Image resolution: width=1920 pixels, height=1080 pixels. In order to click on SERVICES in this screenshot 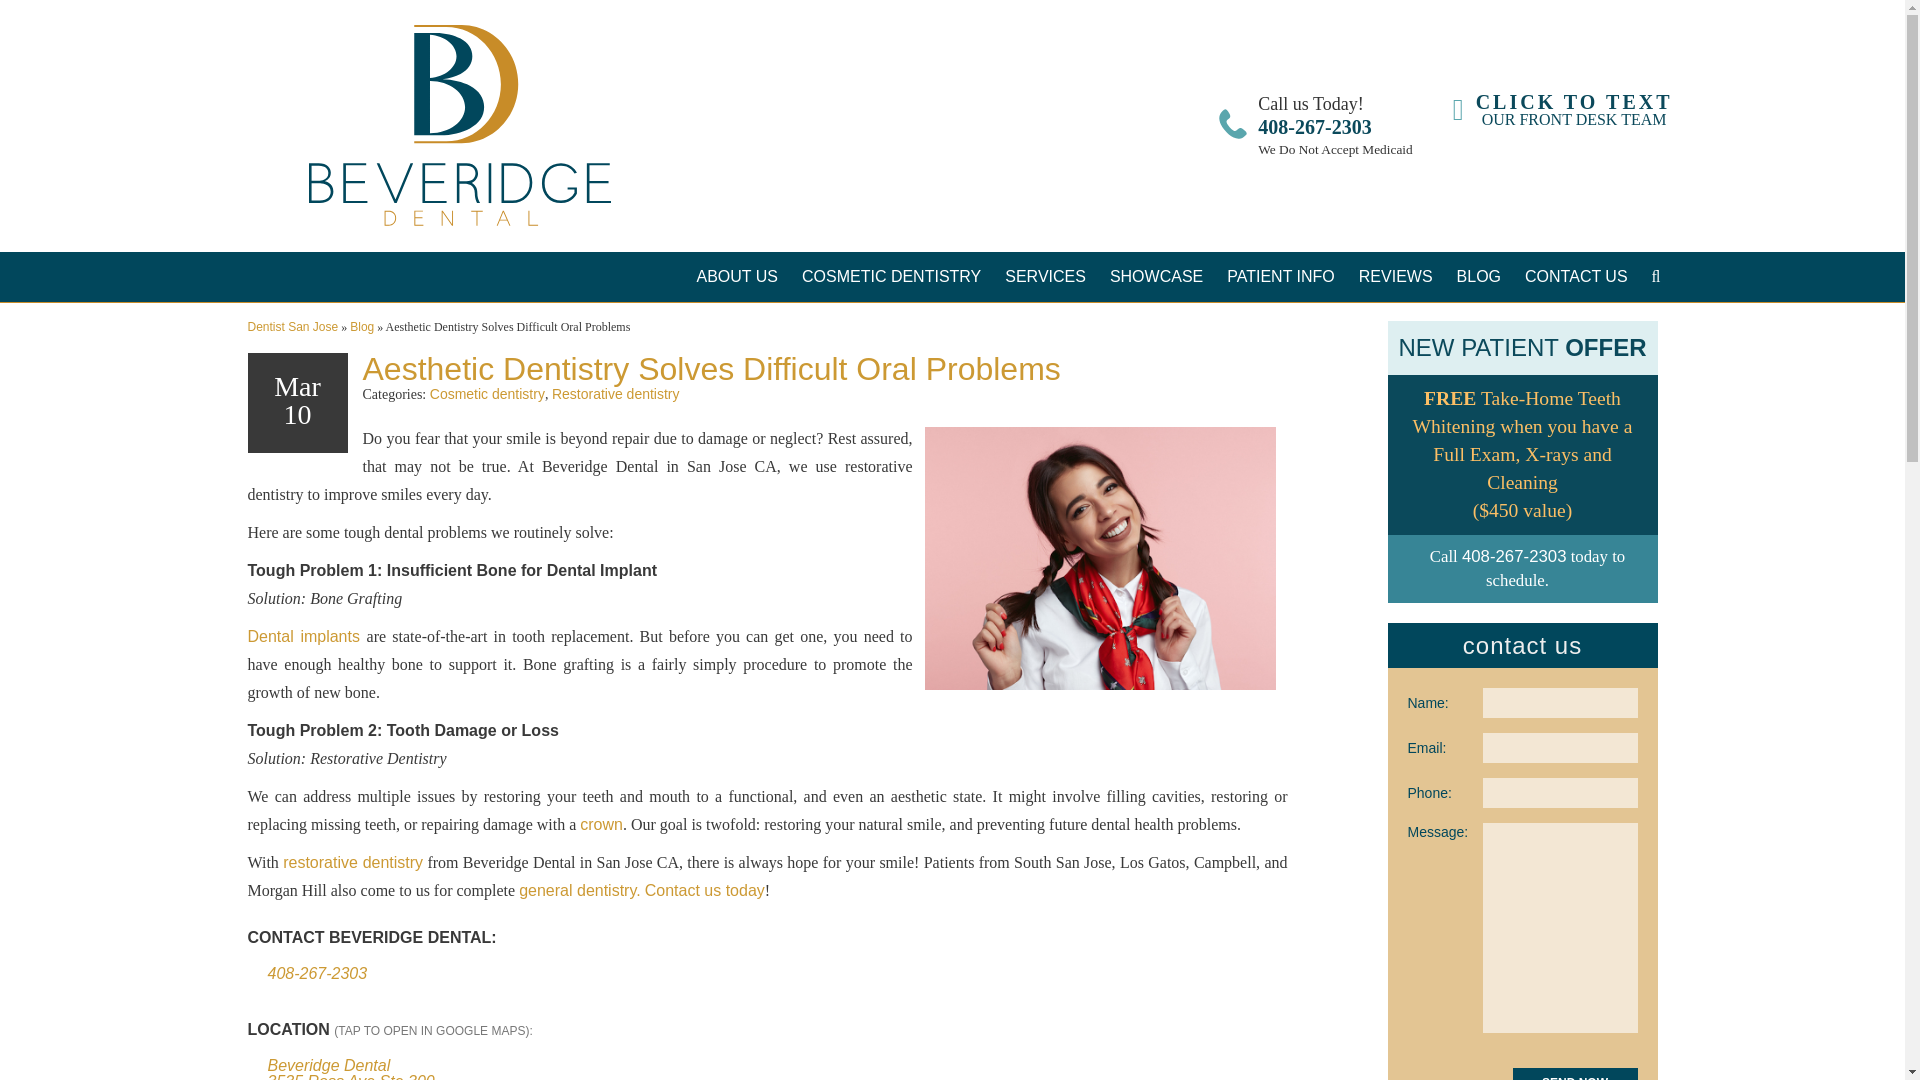, I will do `click(1045, 276)`.